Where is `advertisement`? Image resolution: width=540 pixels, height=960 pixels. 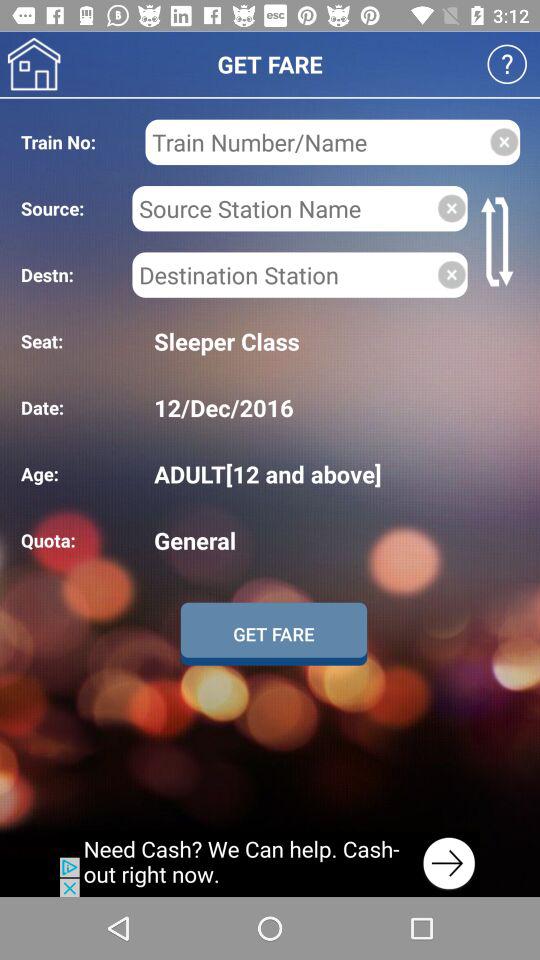
advertisement is located at coordinates (270, 864).